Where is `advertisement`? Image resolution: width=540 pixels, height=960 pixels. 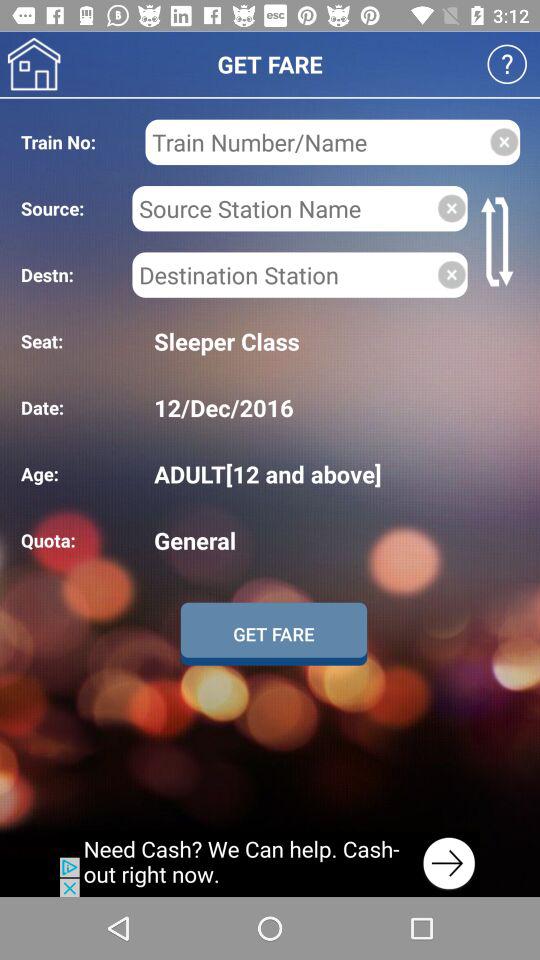
advertisement is located at coordinates (270, 864).